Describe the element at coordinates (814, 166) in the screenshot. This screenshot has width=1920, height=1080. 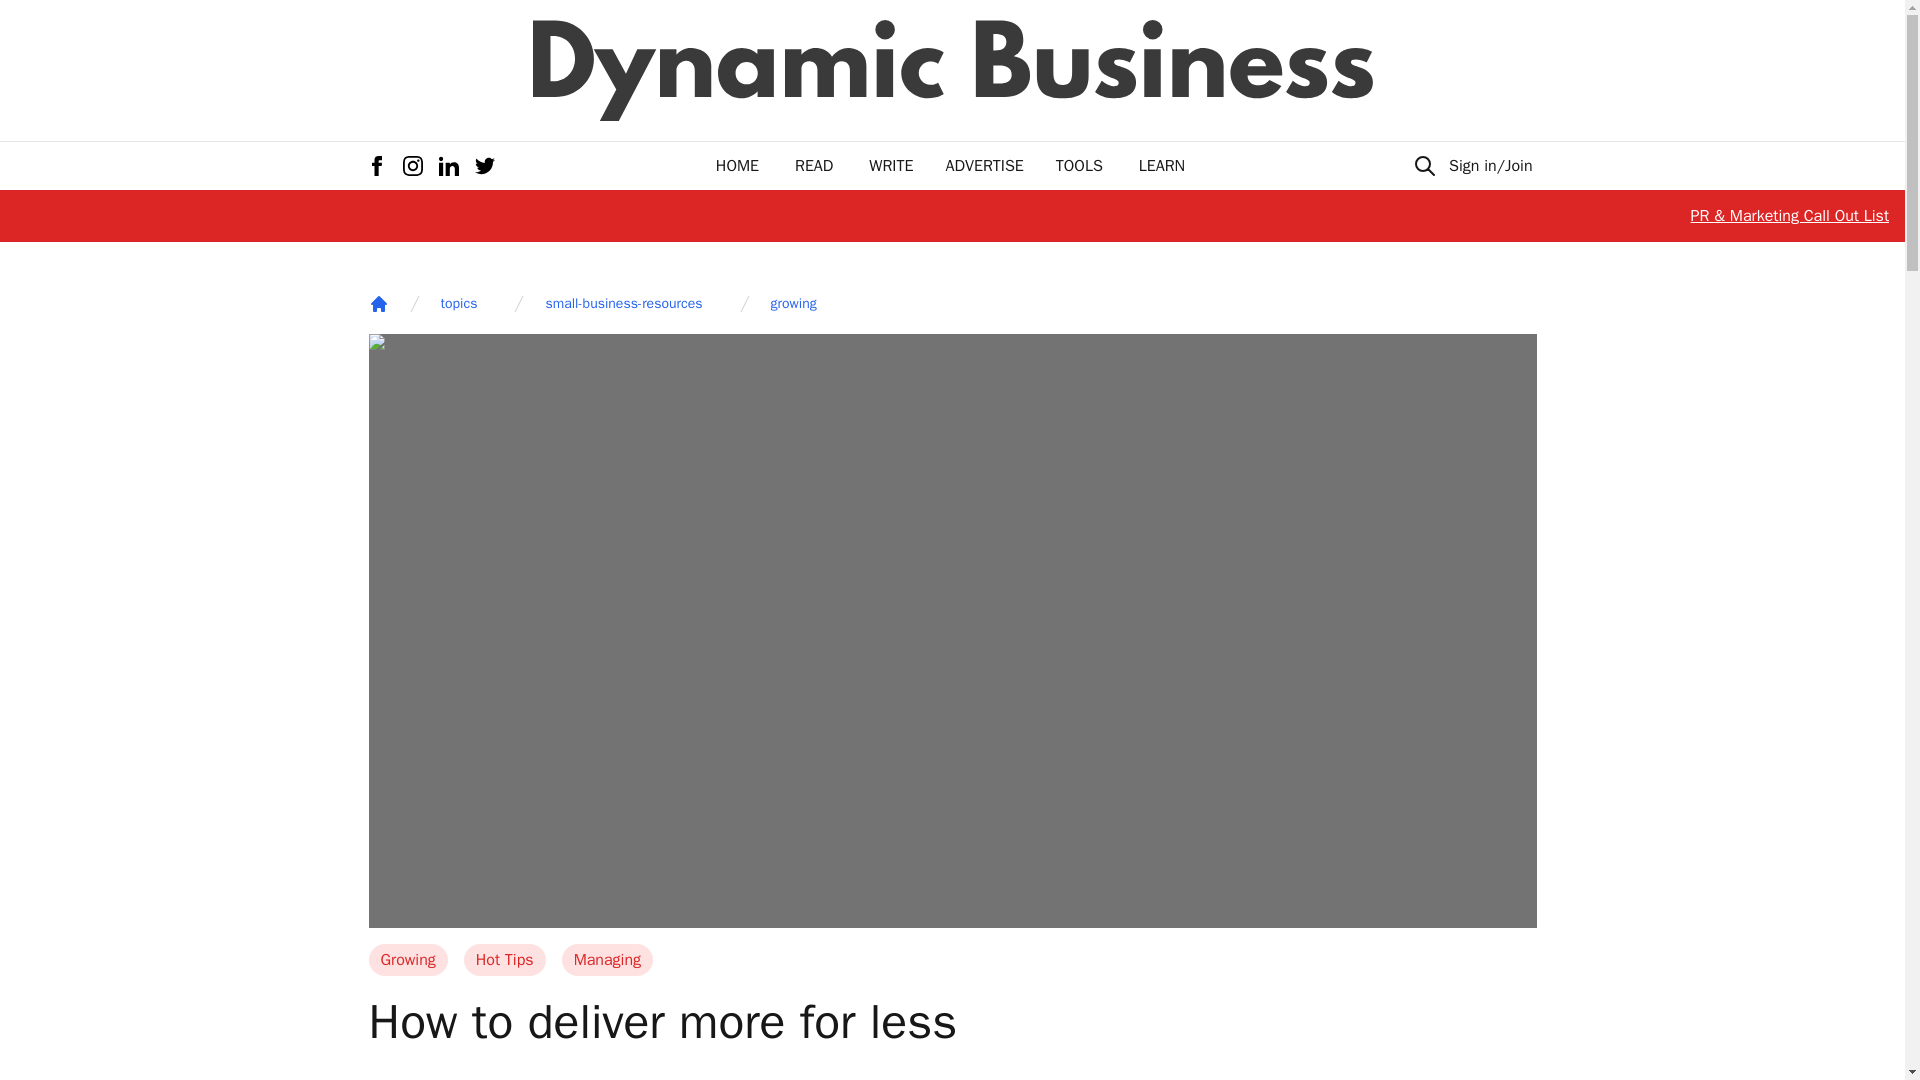
I see `READ` at that location.